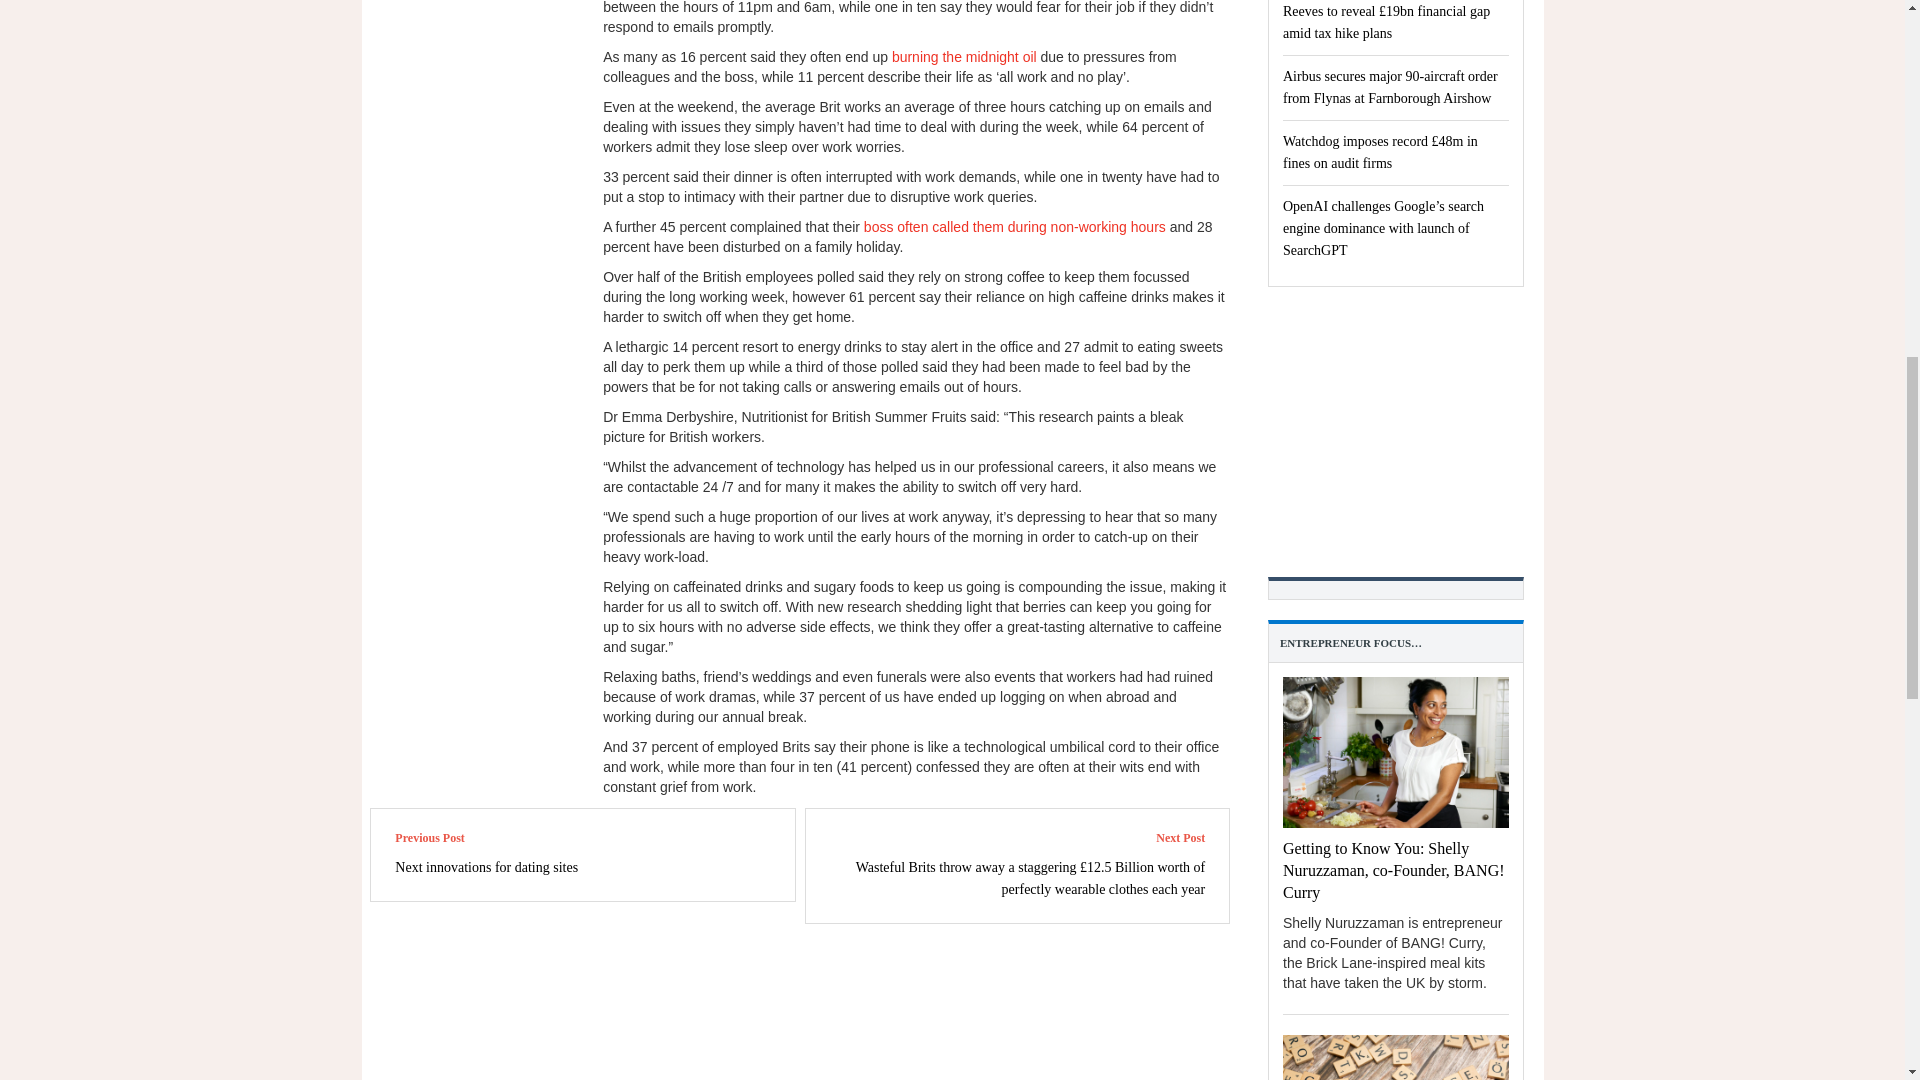 The image size is (1920, 1080). What do you see at coordinates (964, 56) in the screenshot?
I see `burning the midnight oil` at bounding box center [964, 56].